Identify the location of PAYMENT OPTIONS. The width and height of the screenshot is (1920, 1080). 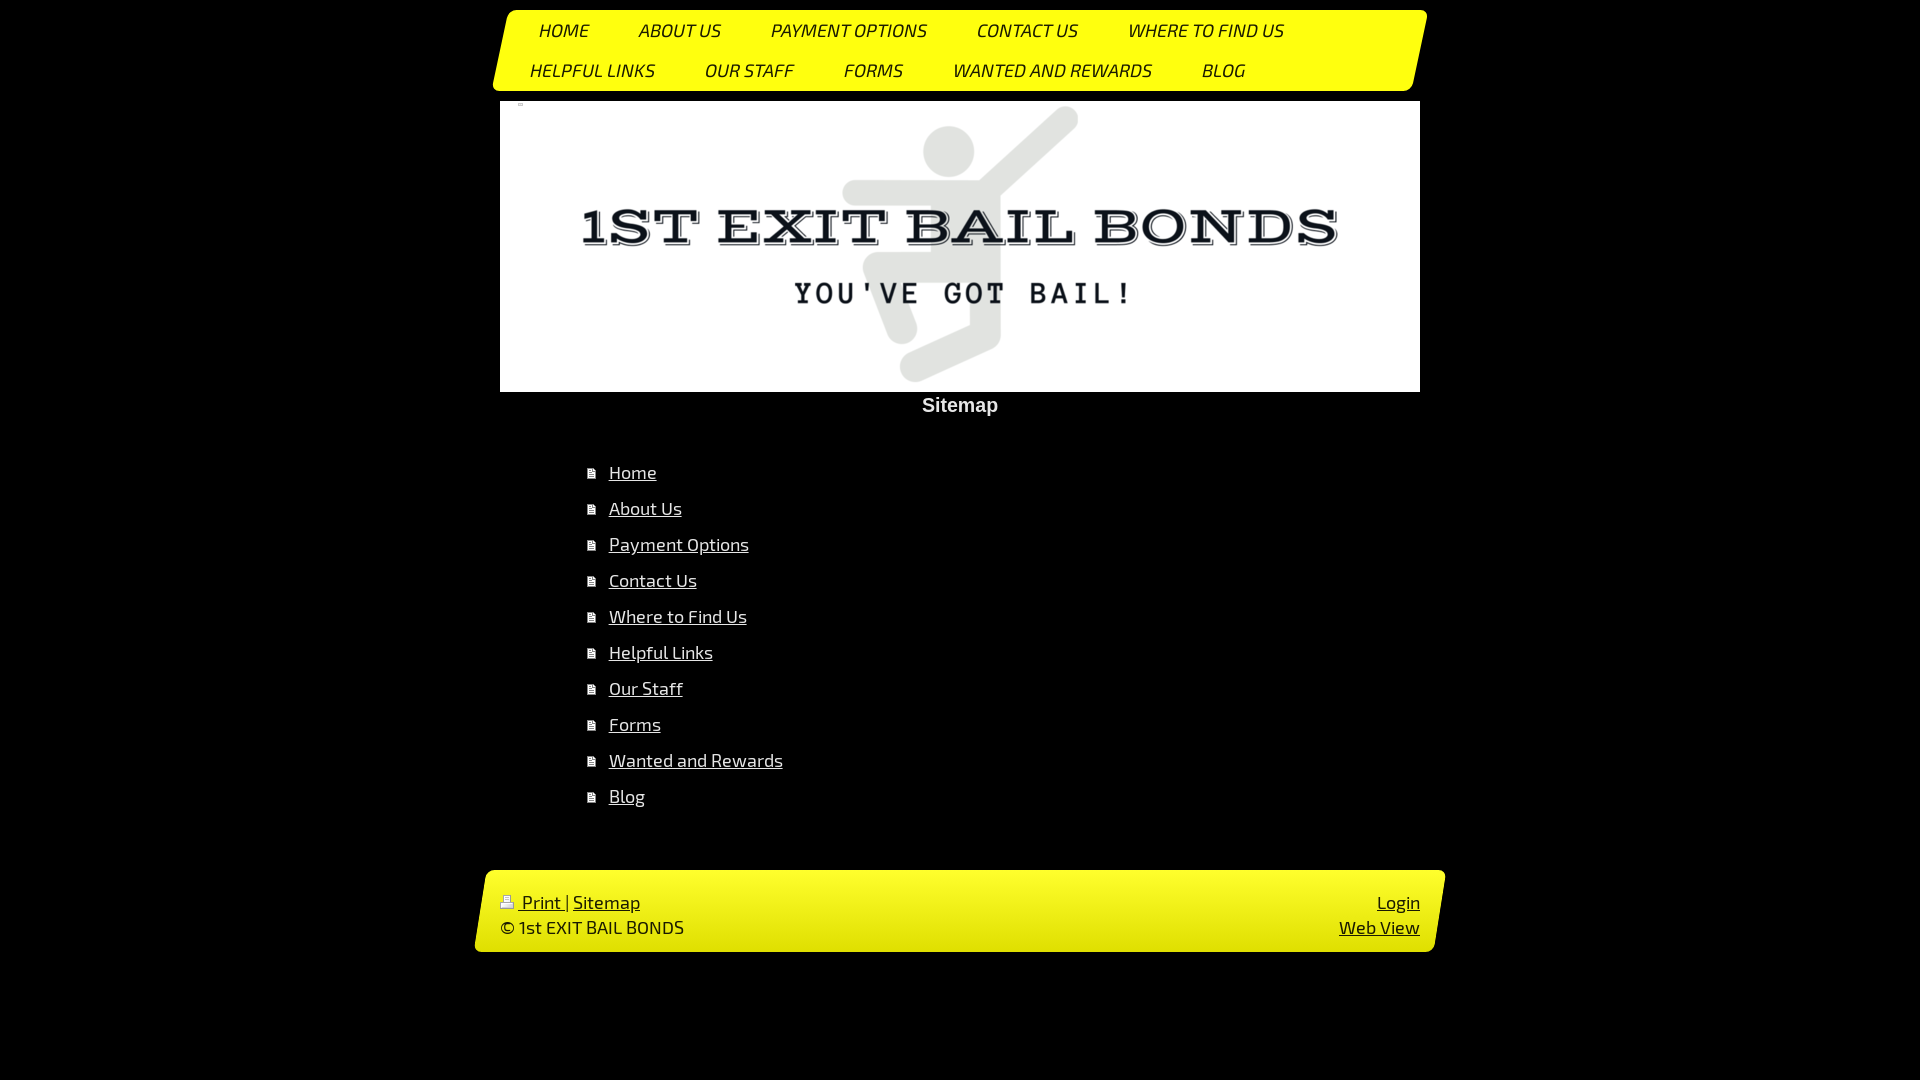
(845, 30).